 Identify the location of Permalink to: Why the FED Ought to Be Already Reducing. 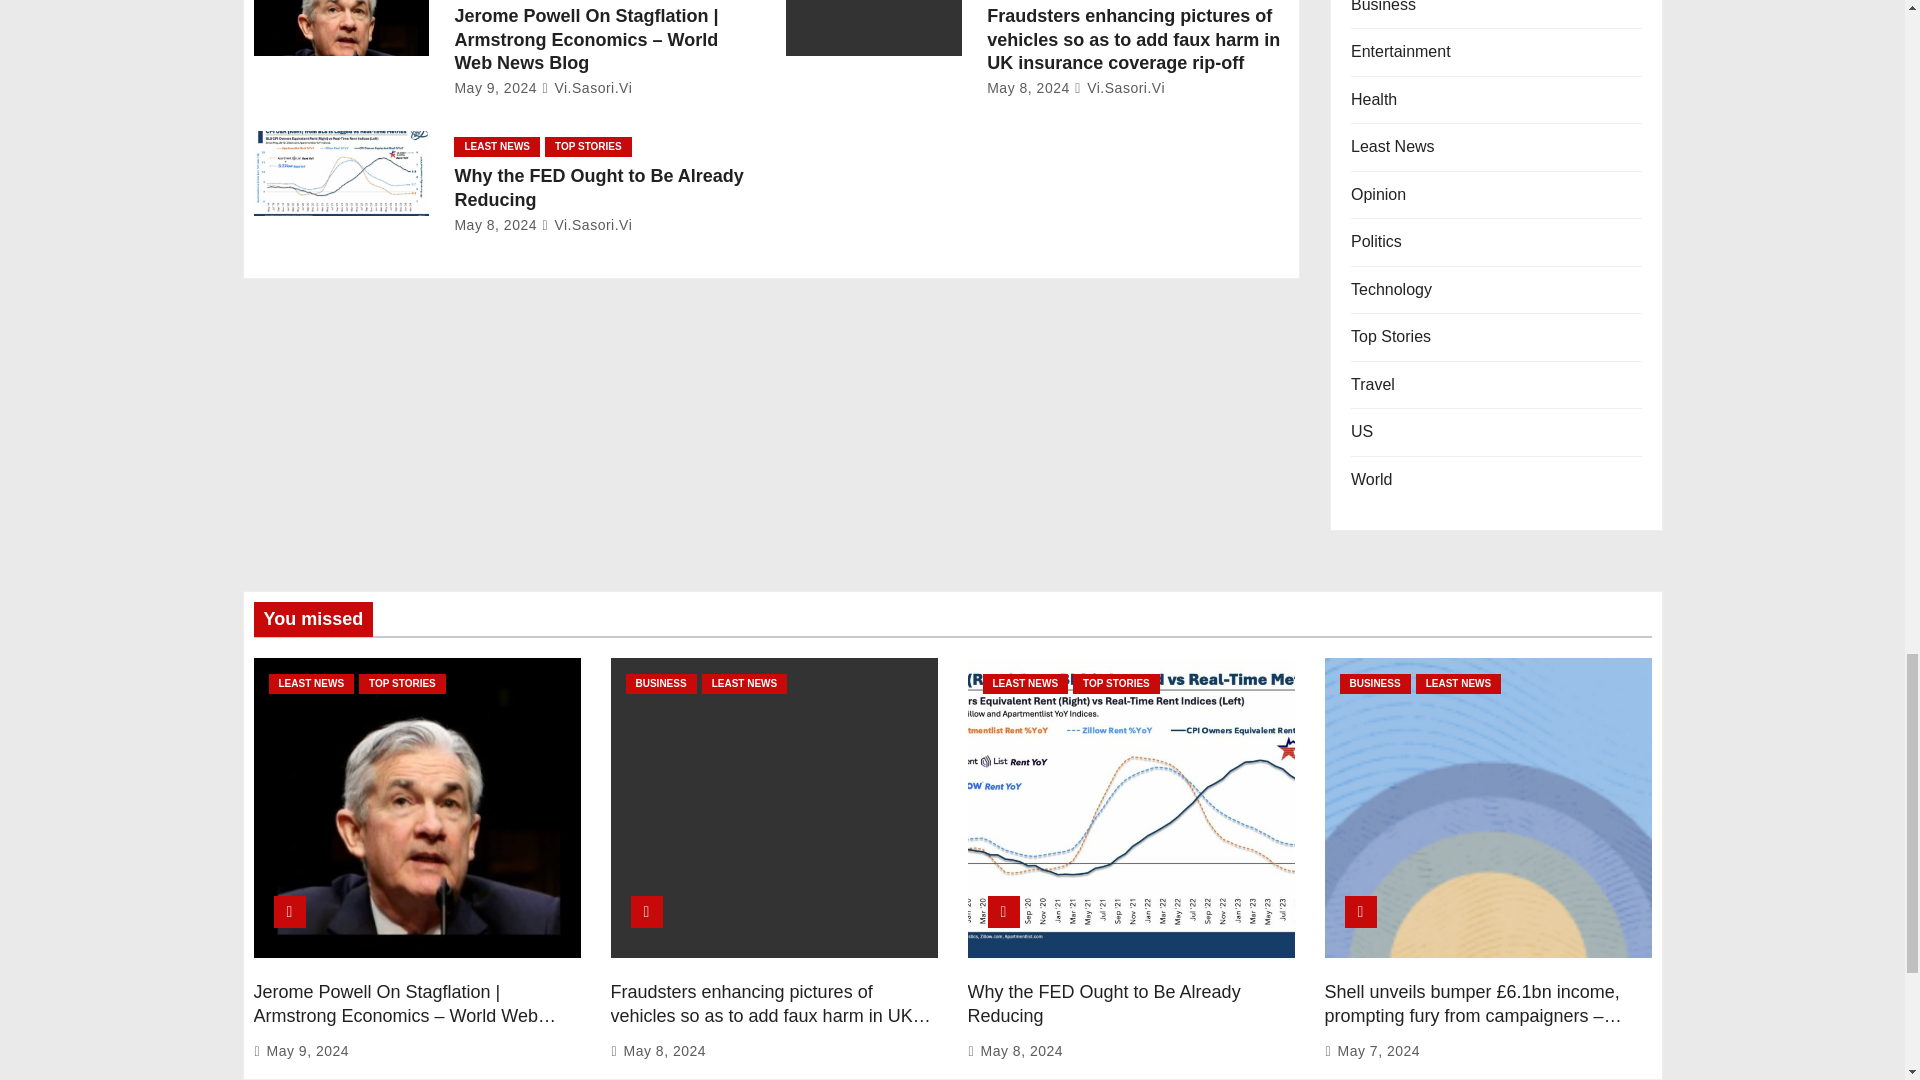
(598, 188).